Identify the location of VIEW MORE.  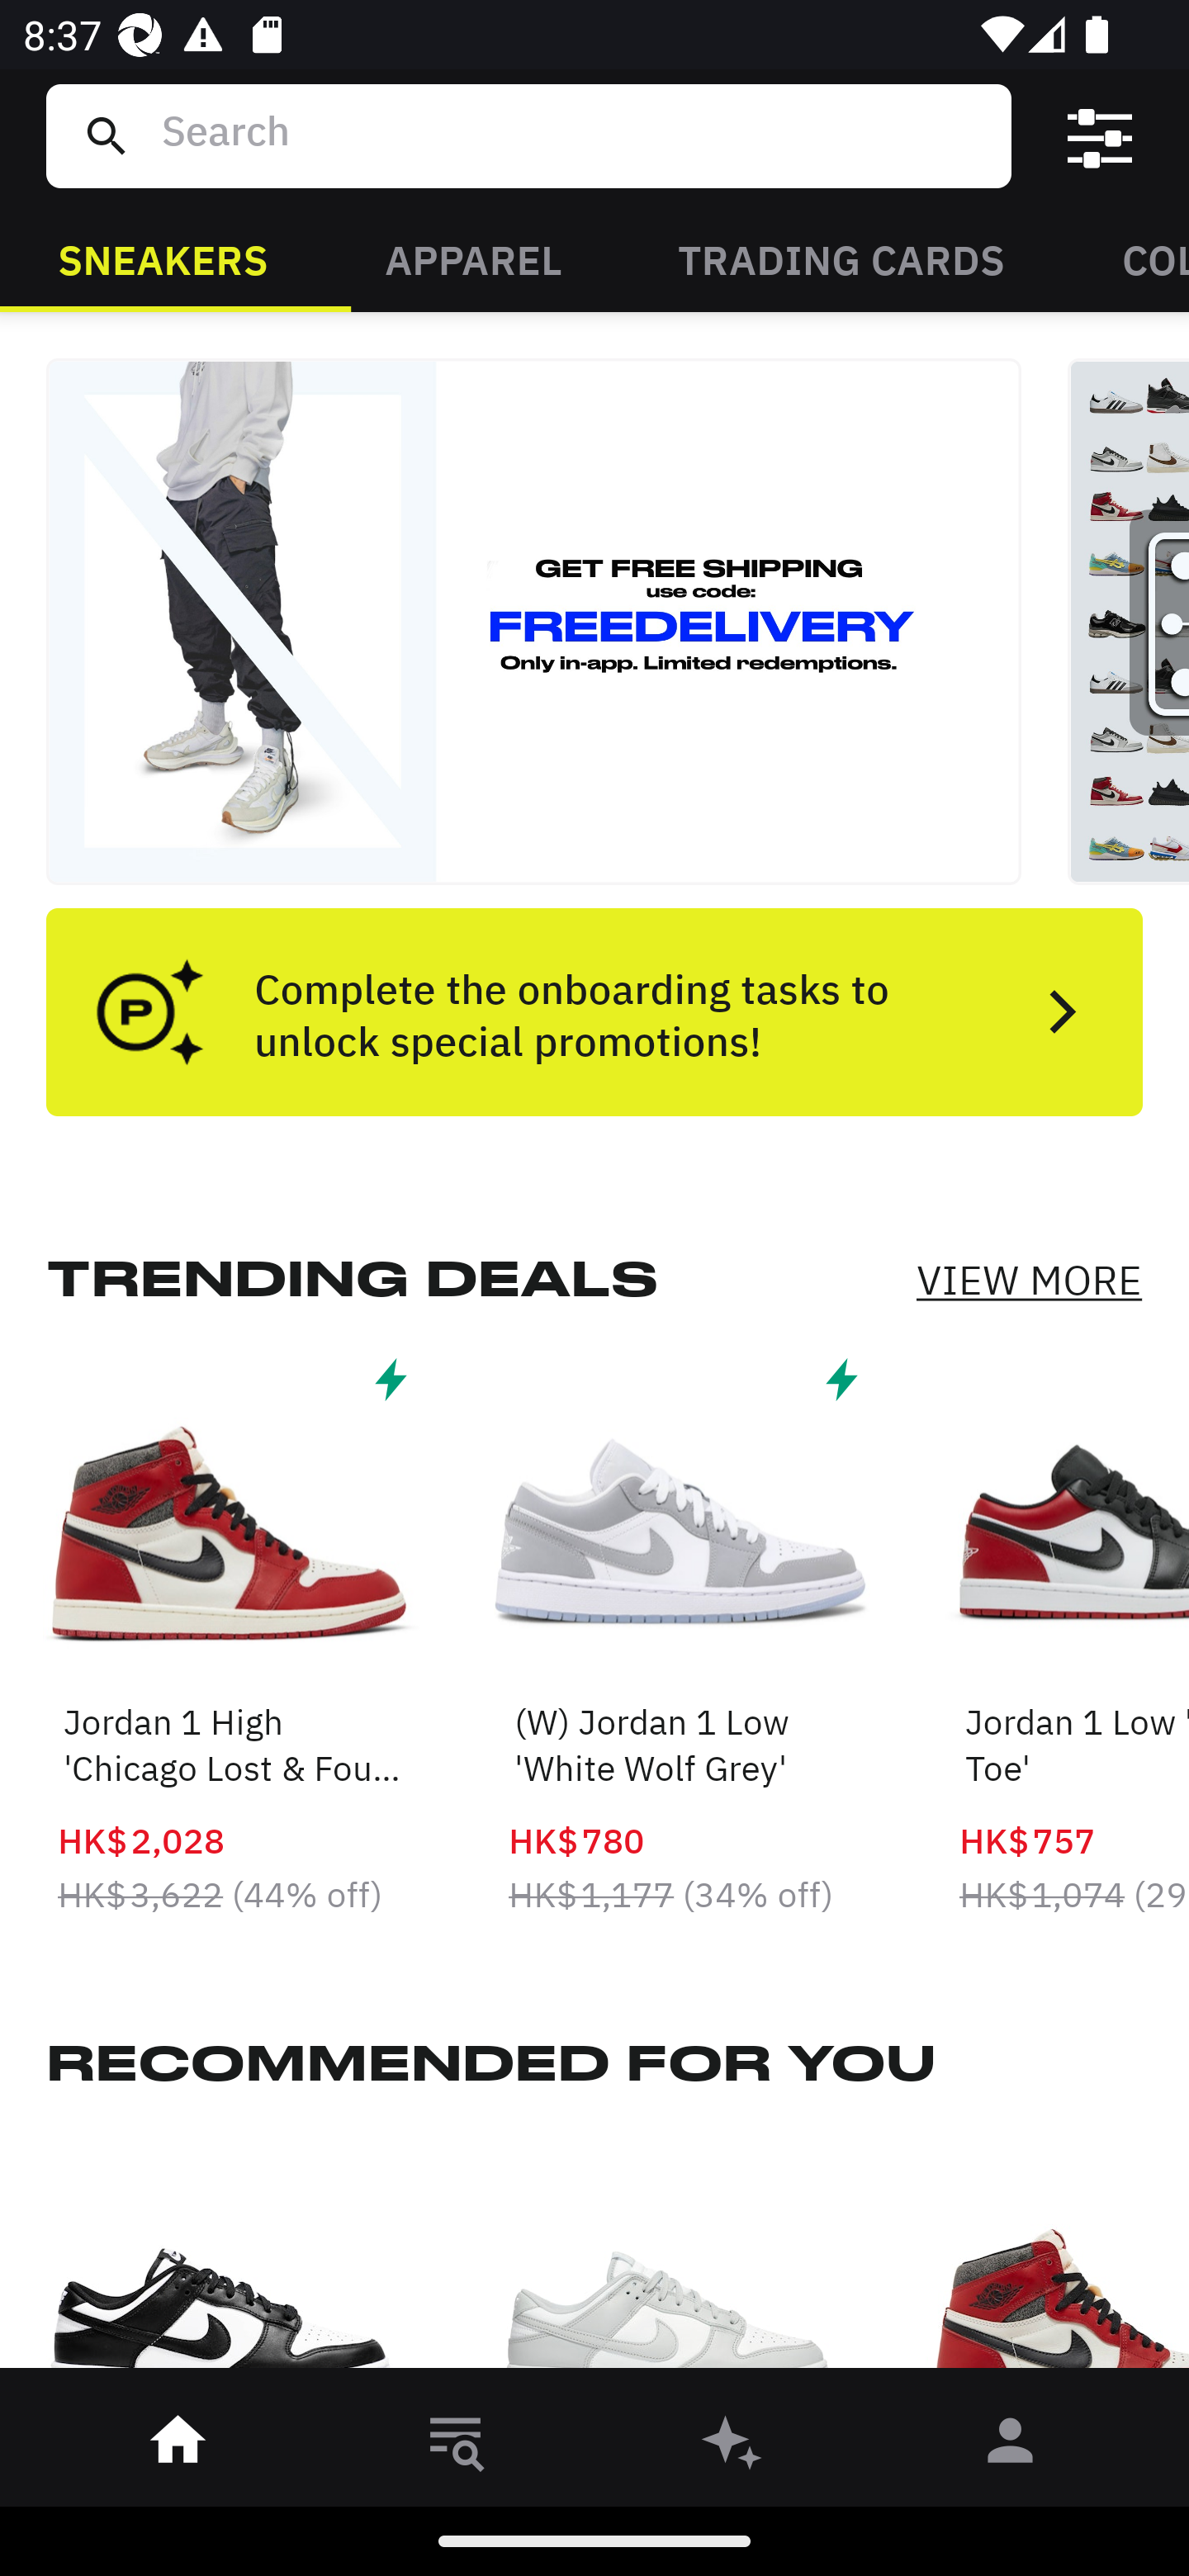
(1029, 1280).